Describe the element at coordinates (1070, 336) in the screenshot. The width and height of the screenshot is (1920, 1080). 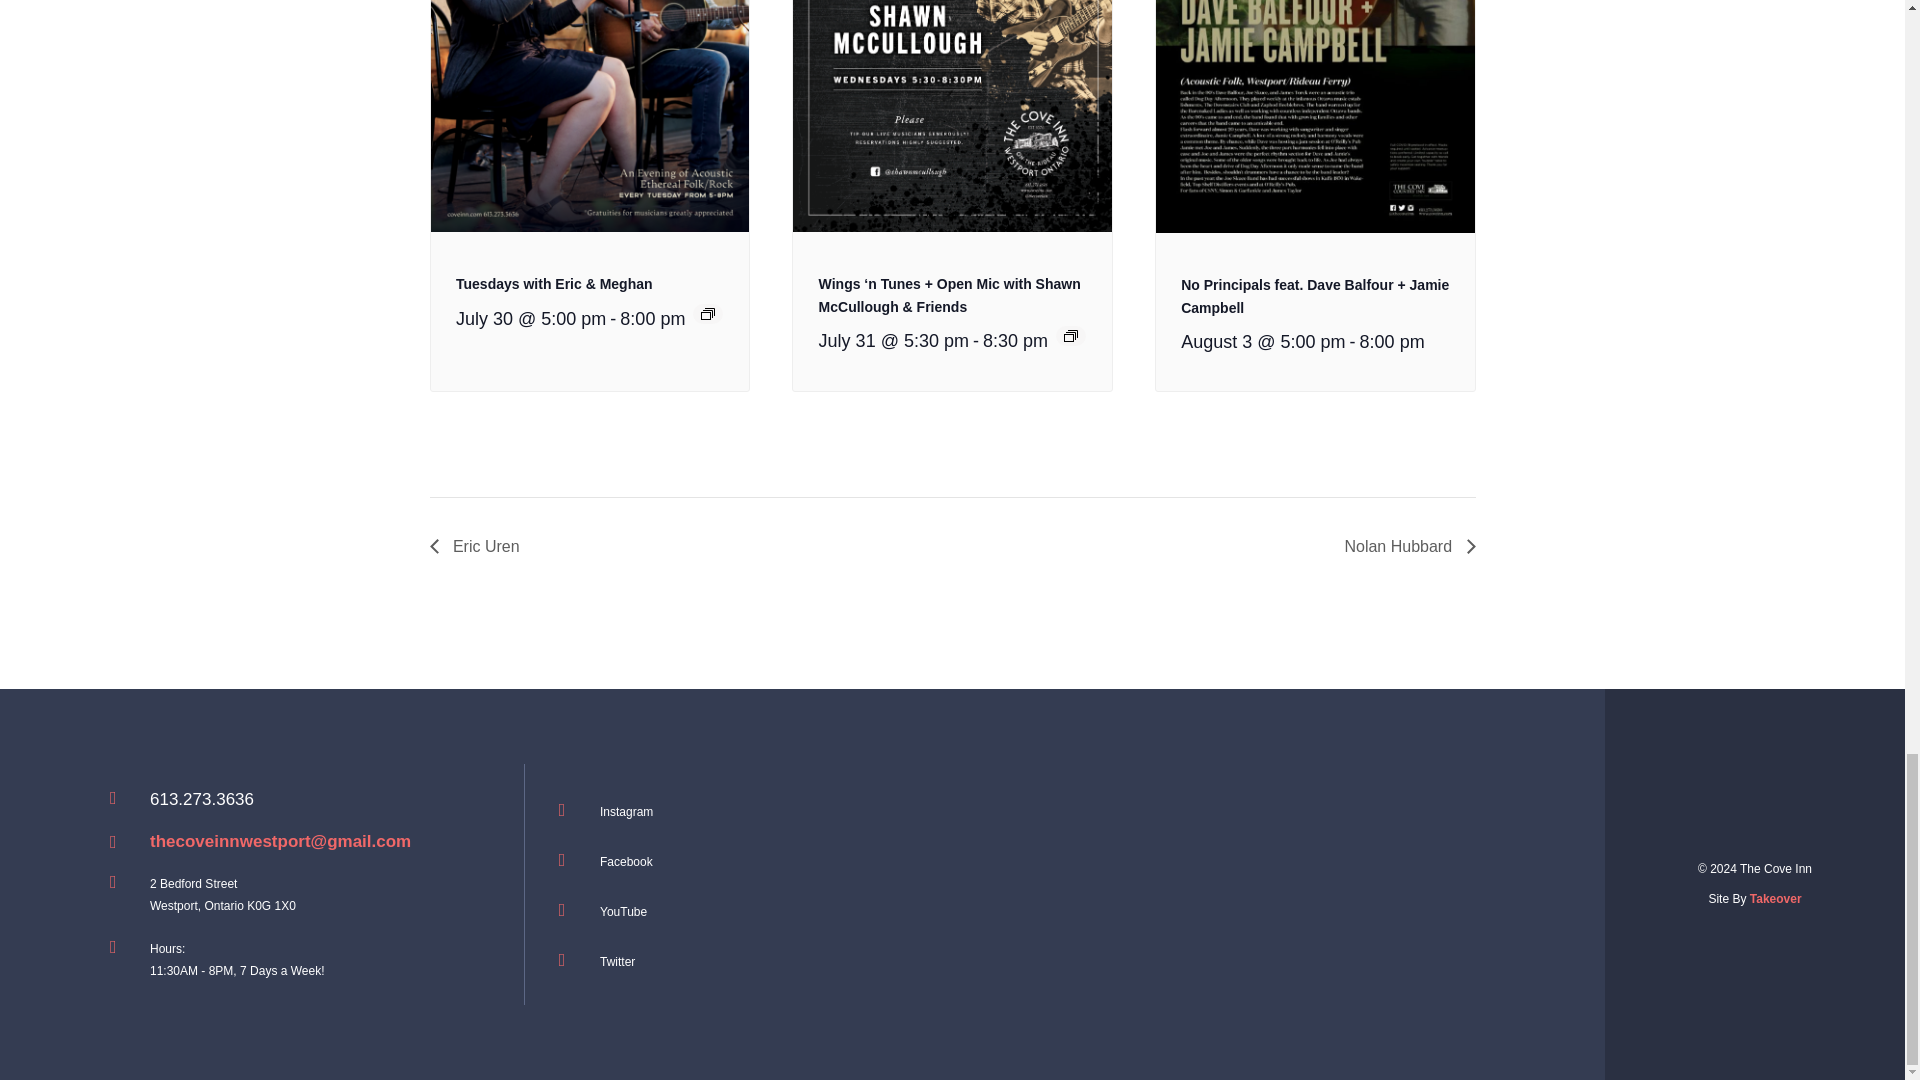
I see `Event Series` at that location.